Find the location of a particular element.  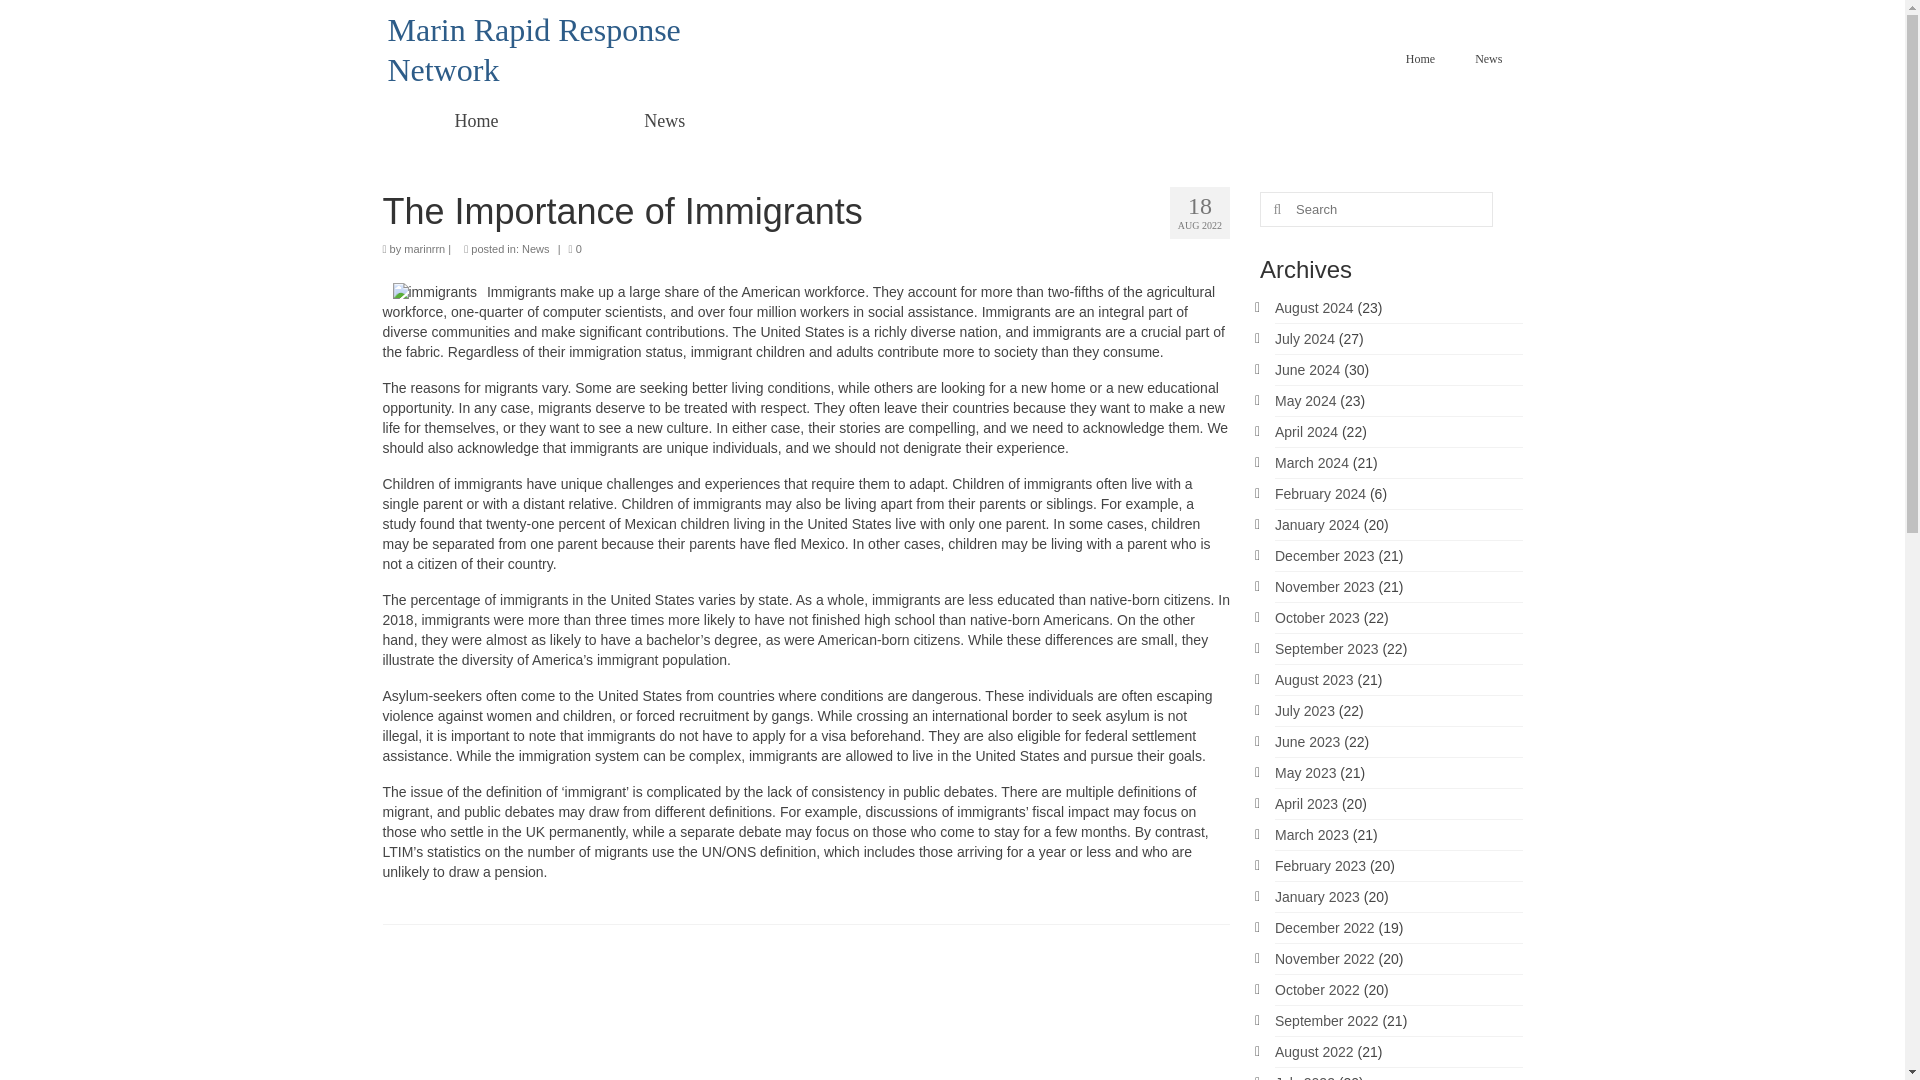

April 2024 is located at coordinates (1306, 432).